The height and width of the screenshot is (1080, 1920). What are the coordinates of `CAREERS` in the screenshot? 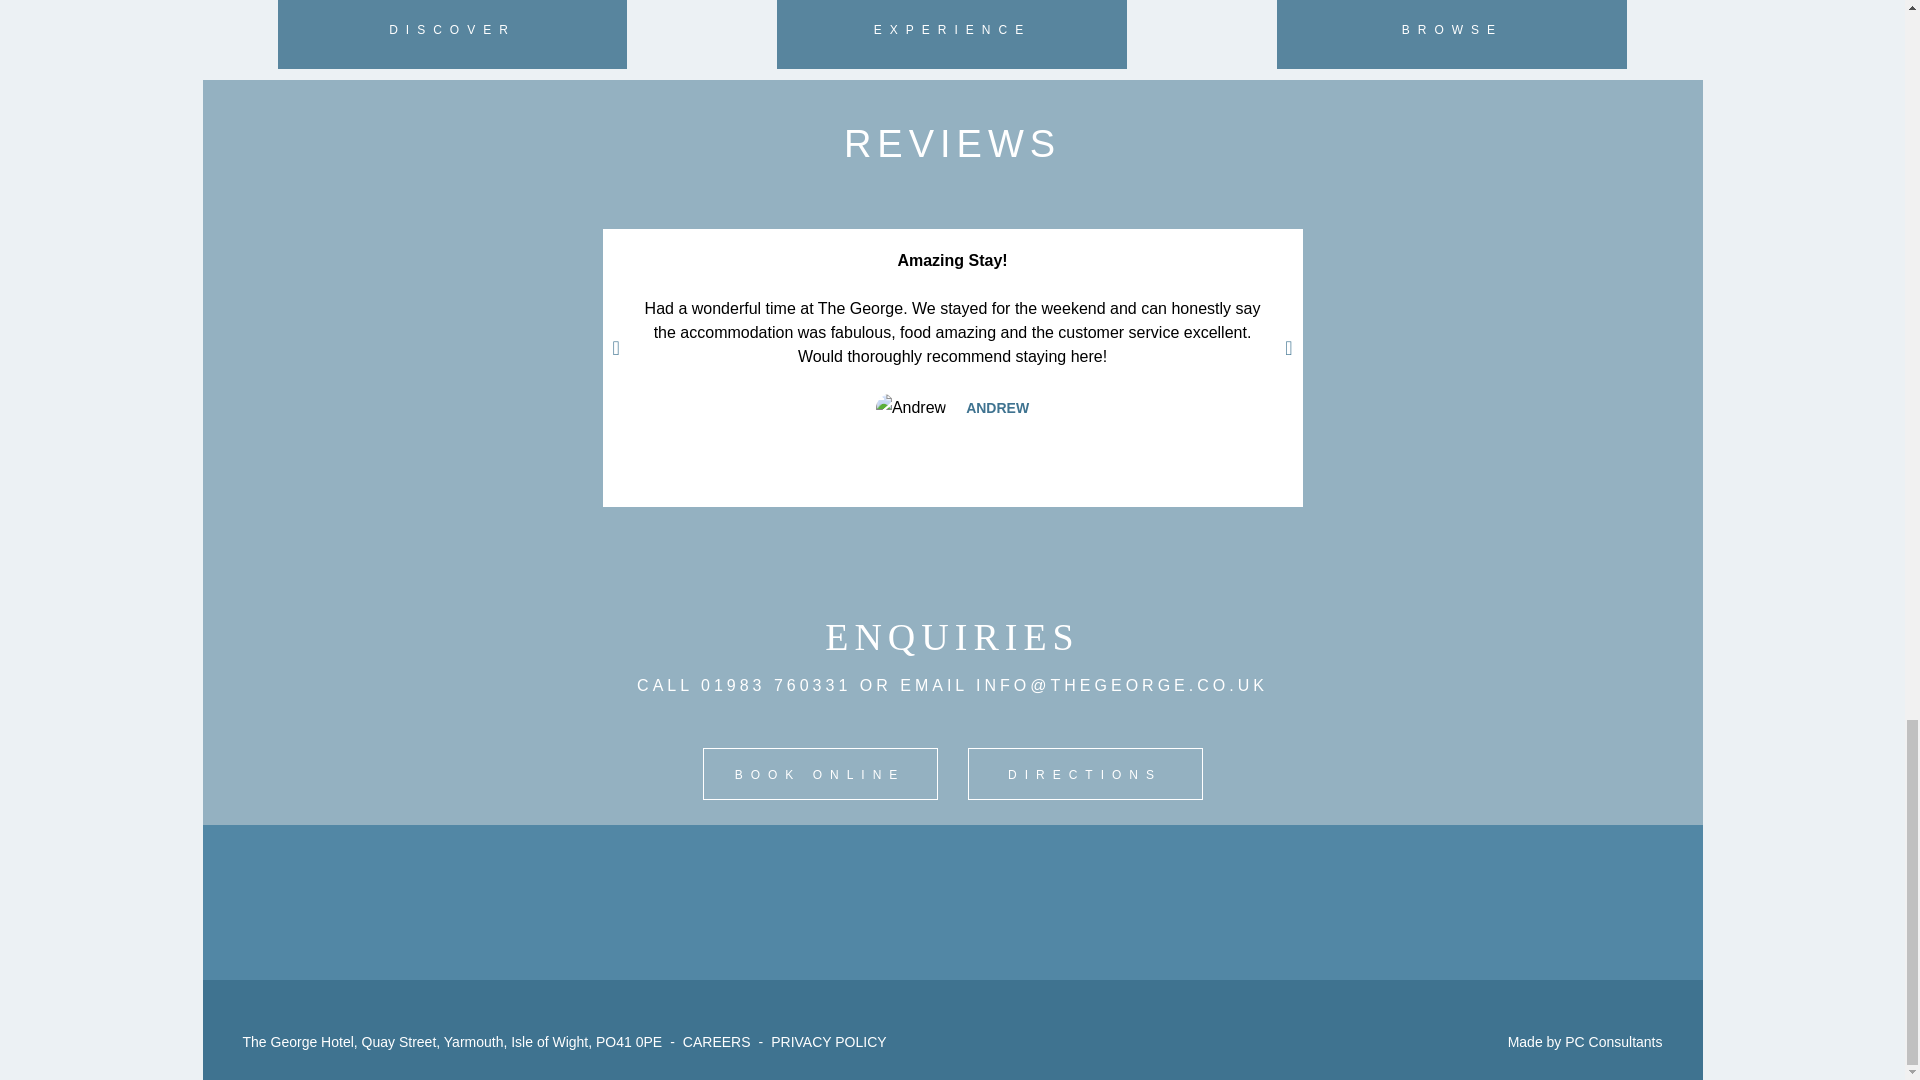 It's located at (716, 1041).